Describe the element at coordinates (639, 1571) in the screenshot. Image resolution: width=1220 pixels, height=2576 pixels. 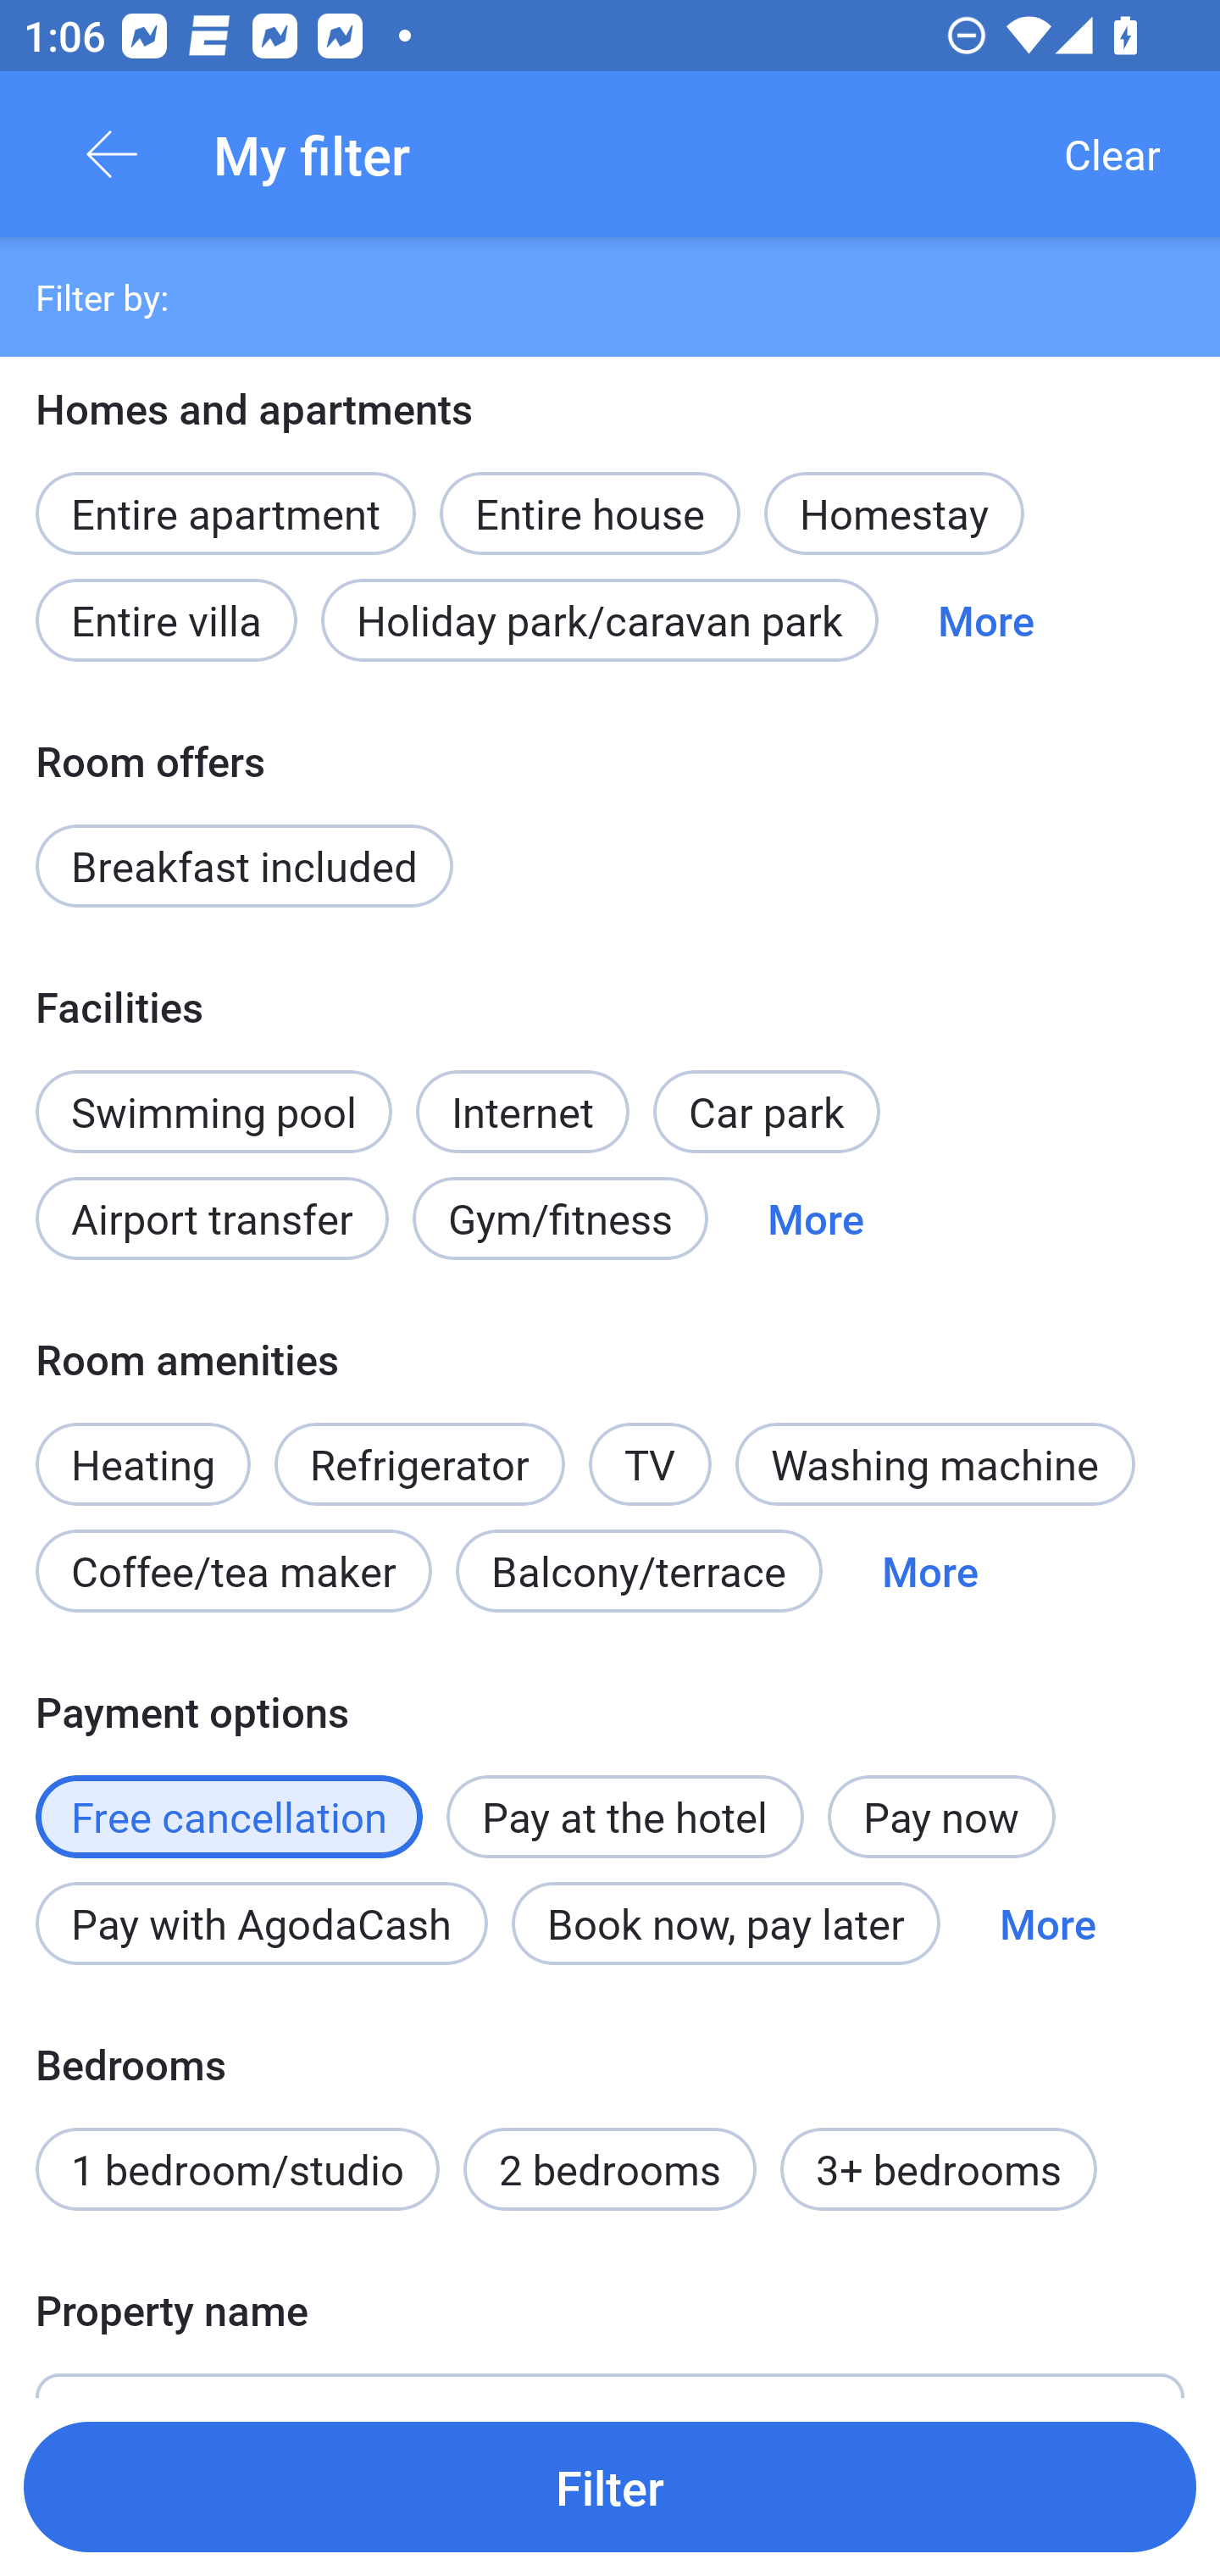
I see `Balcony/terrace` at that location.